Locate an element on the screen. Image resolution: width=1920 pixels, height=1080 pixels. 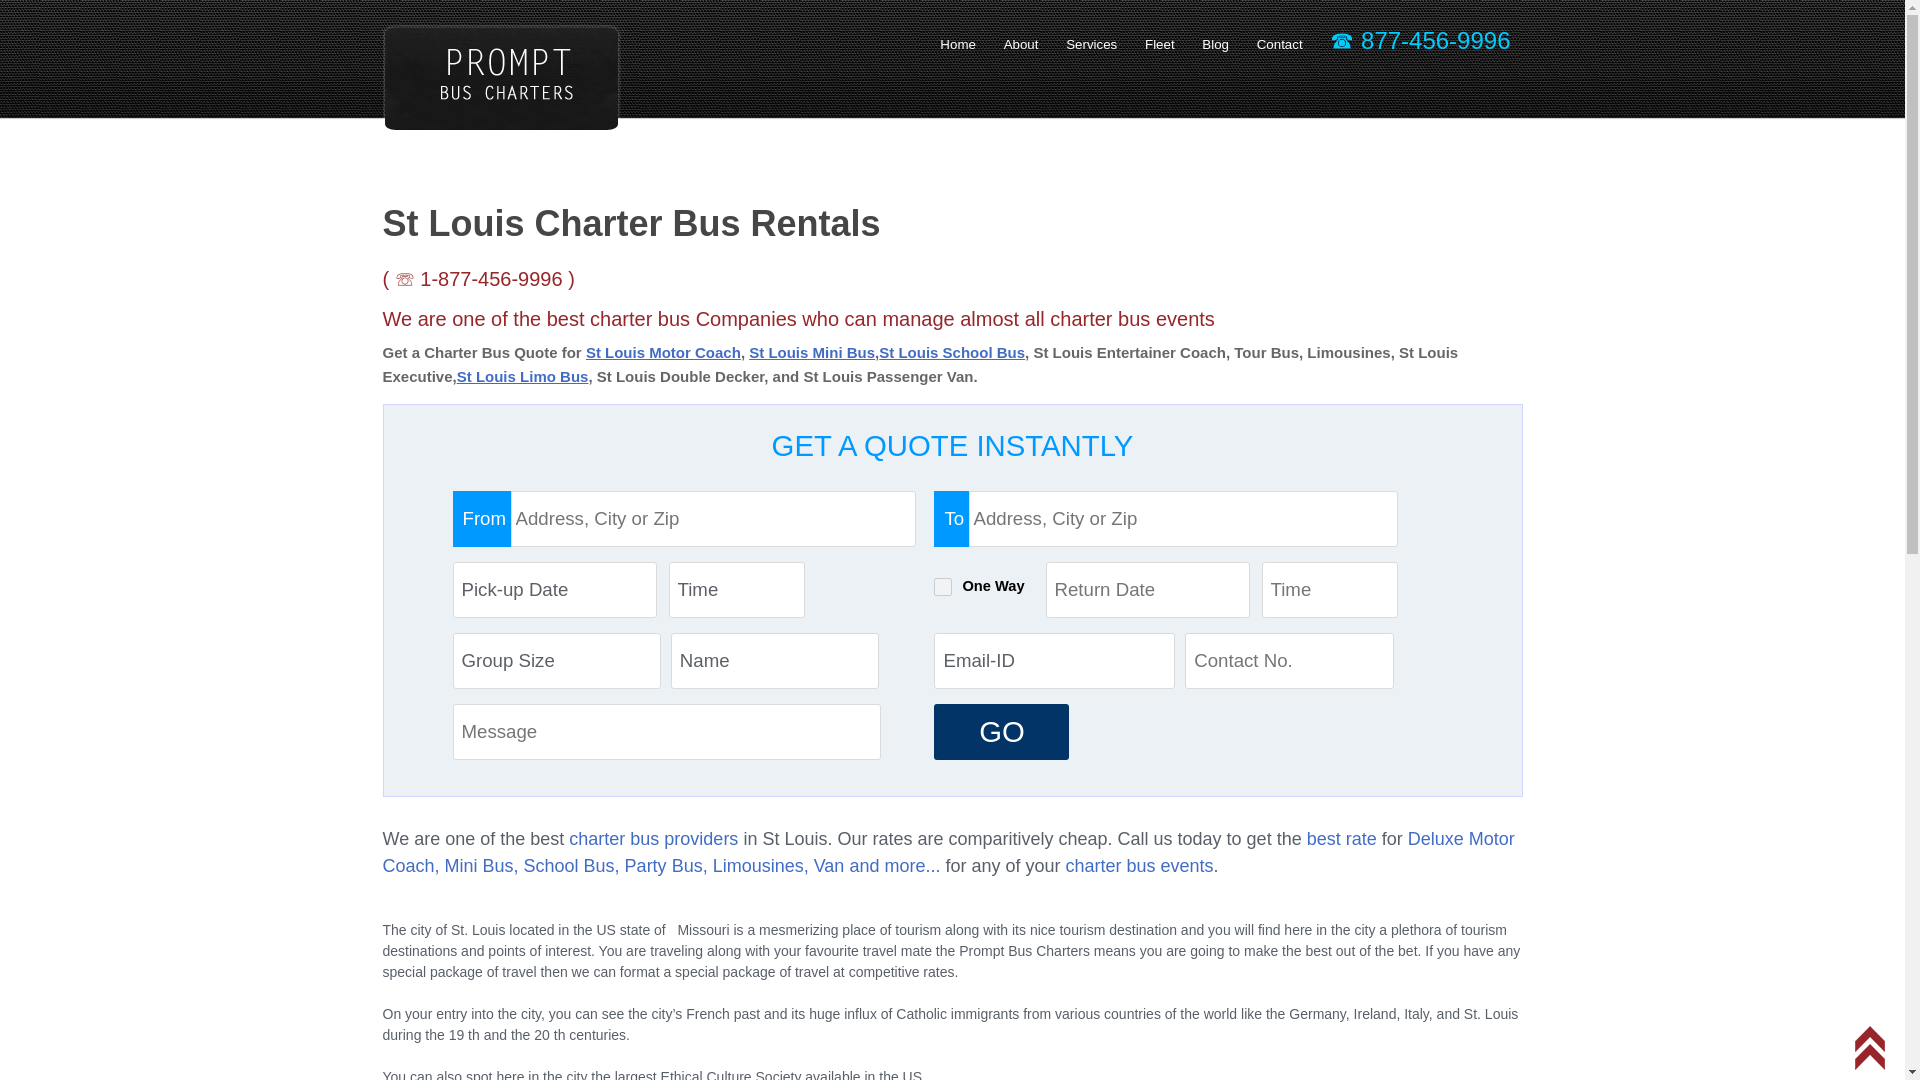
St Louis Limo Bus is located at coordinates (522, 376).